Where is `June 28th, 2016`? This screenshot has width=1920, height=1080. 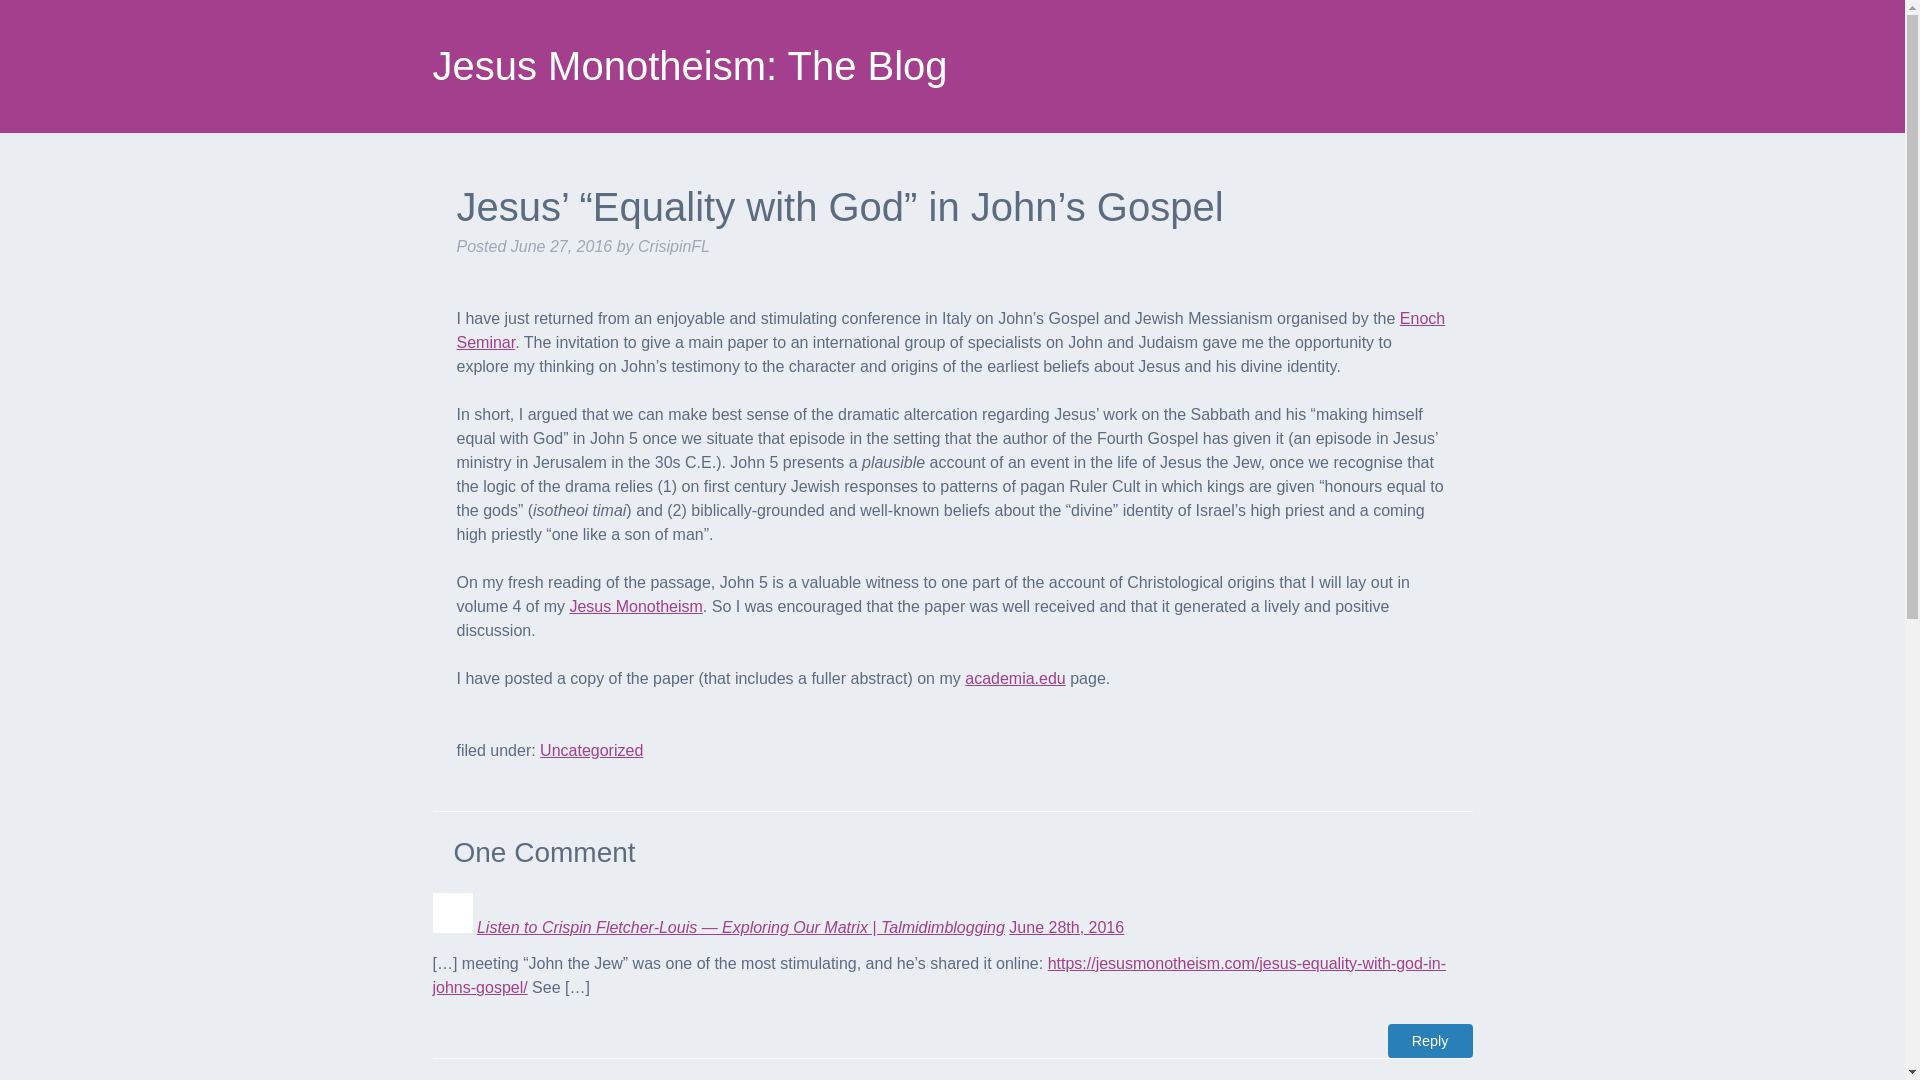
June 28th, 2016 is located at coordinates (1066, 928).